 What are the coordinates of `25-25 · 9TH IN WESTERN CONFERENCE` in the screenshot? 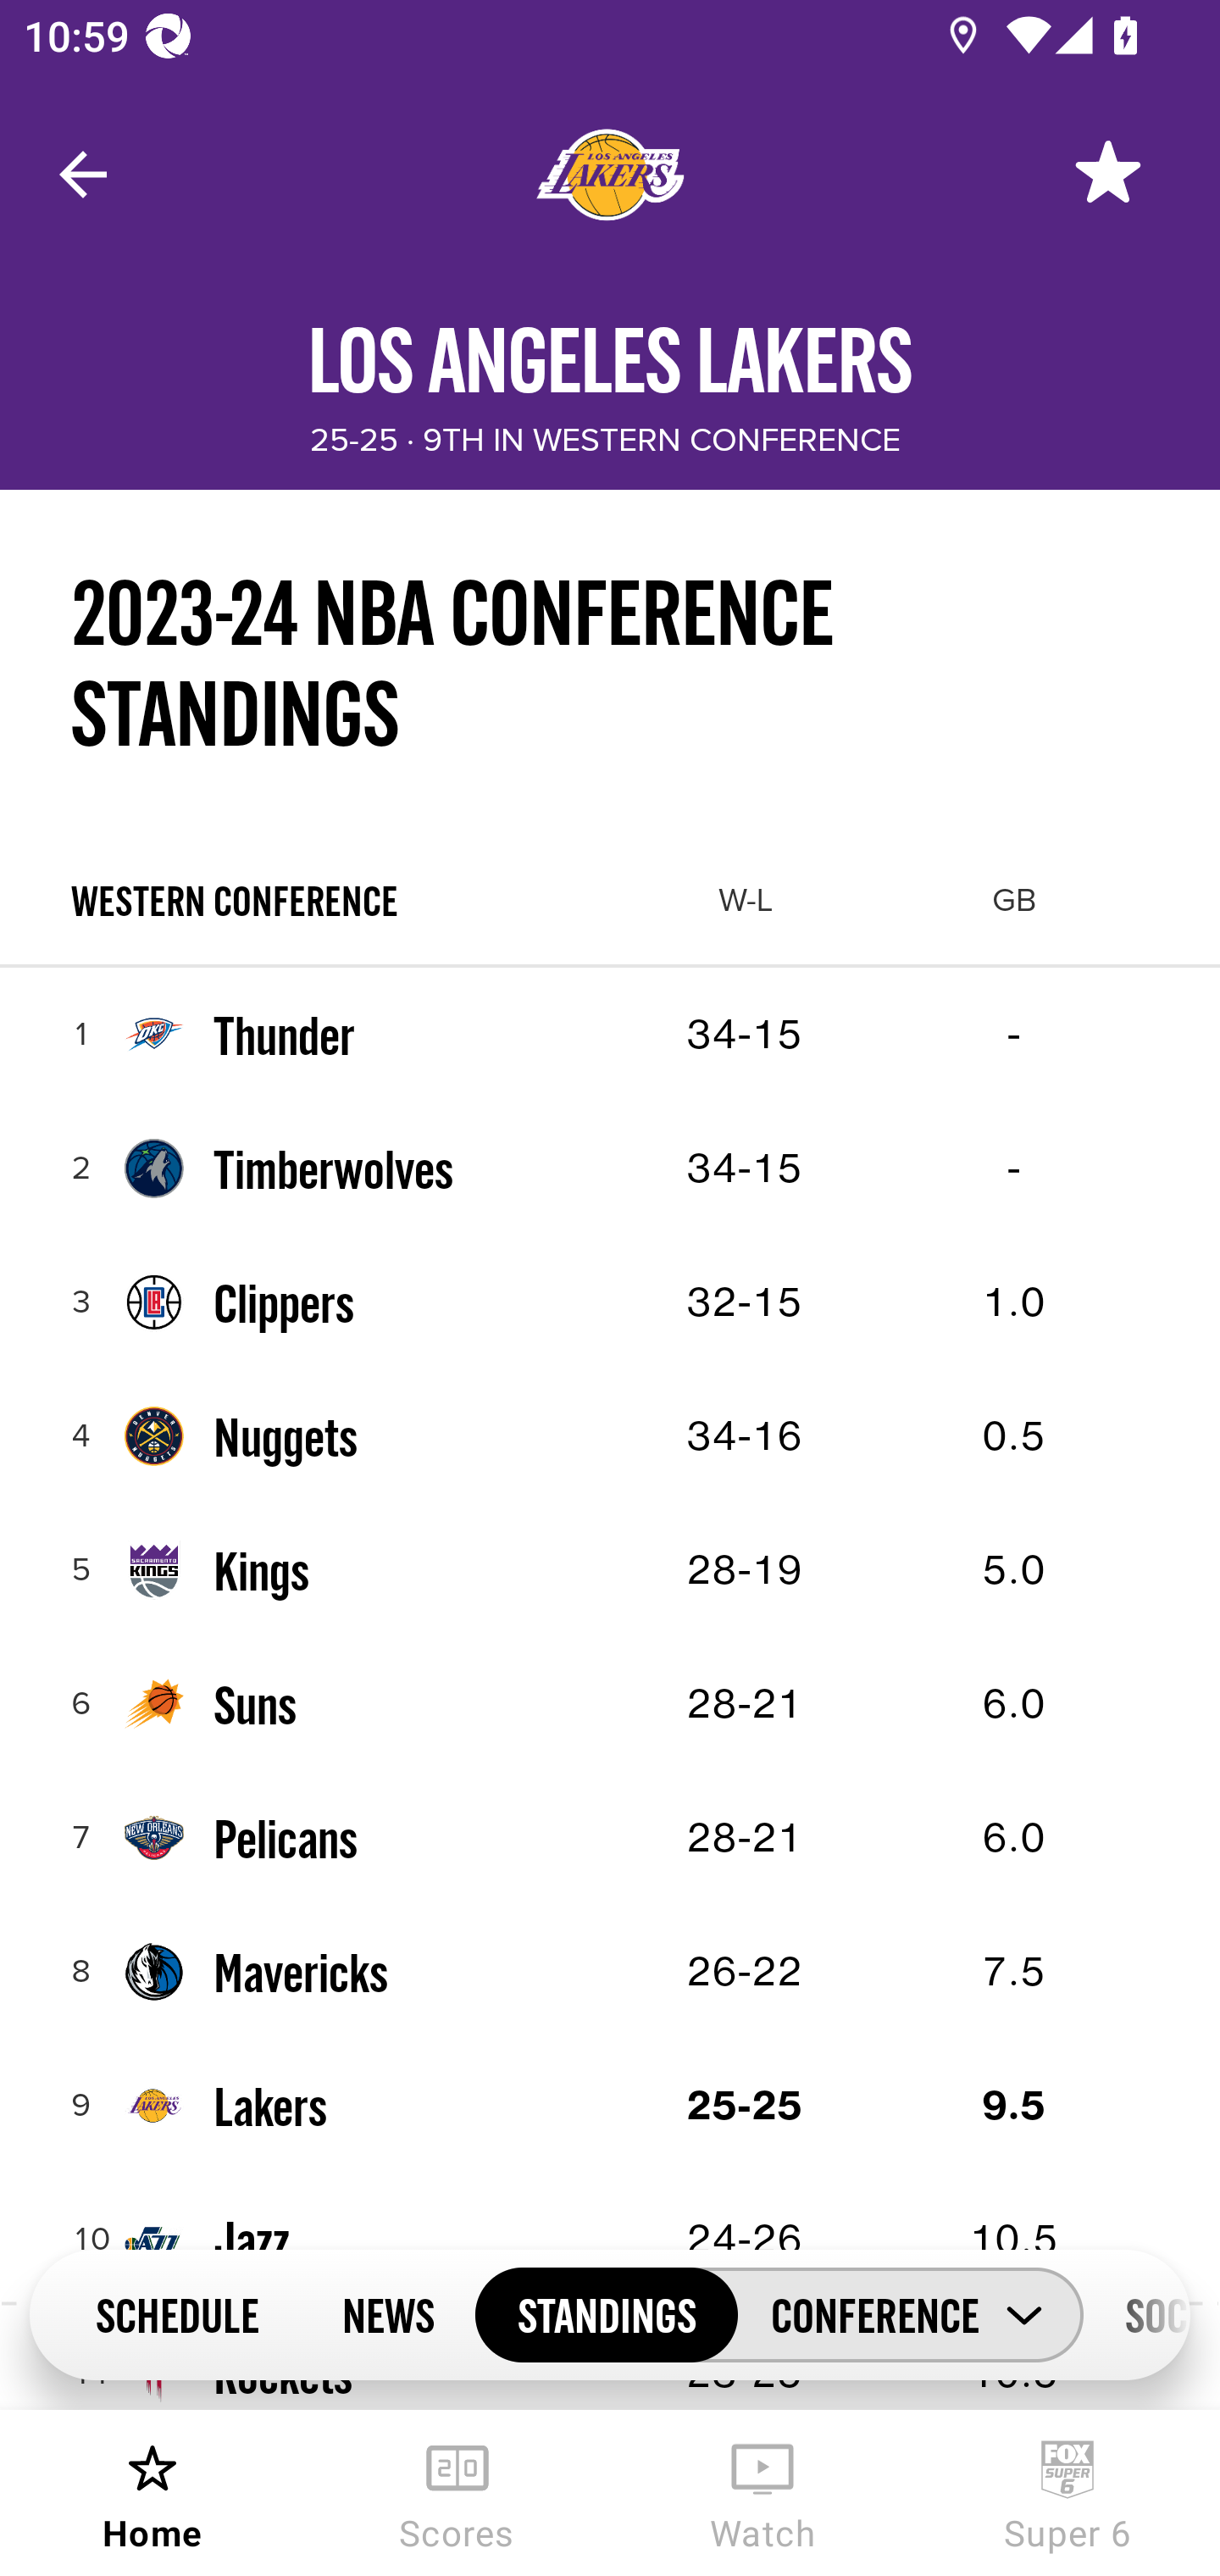 It's located at (605, 441).